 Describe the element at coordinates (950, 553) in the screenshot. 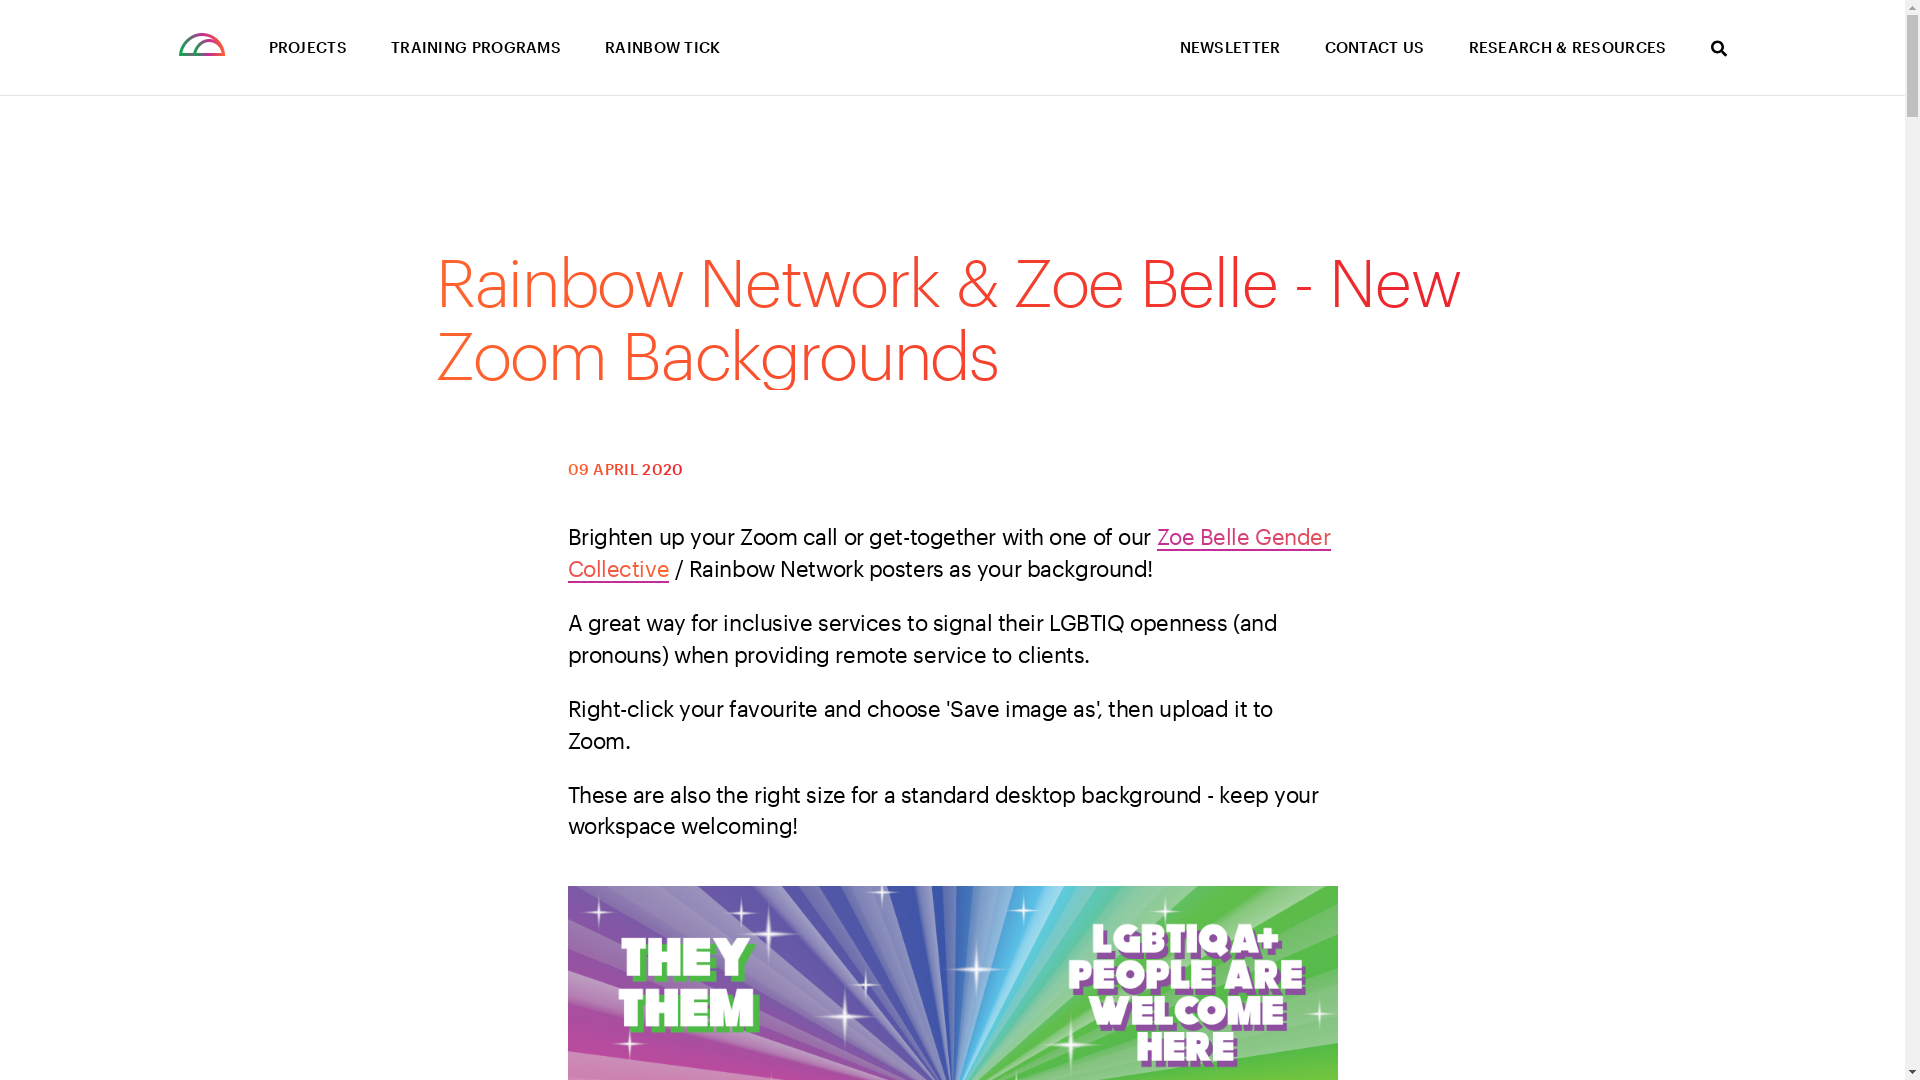

I see `Zoe Belle Gender Collective` at that location.